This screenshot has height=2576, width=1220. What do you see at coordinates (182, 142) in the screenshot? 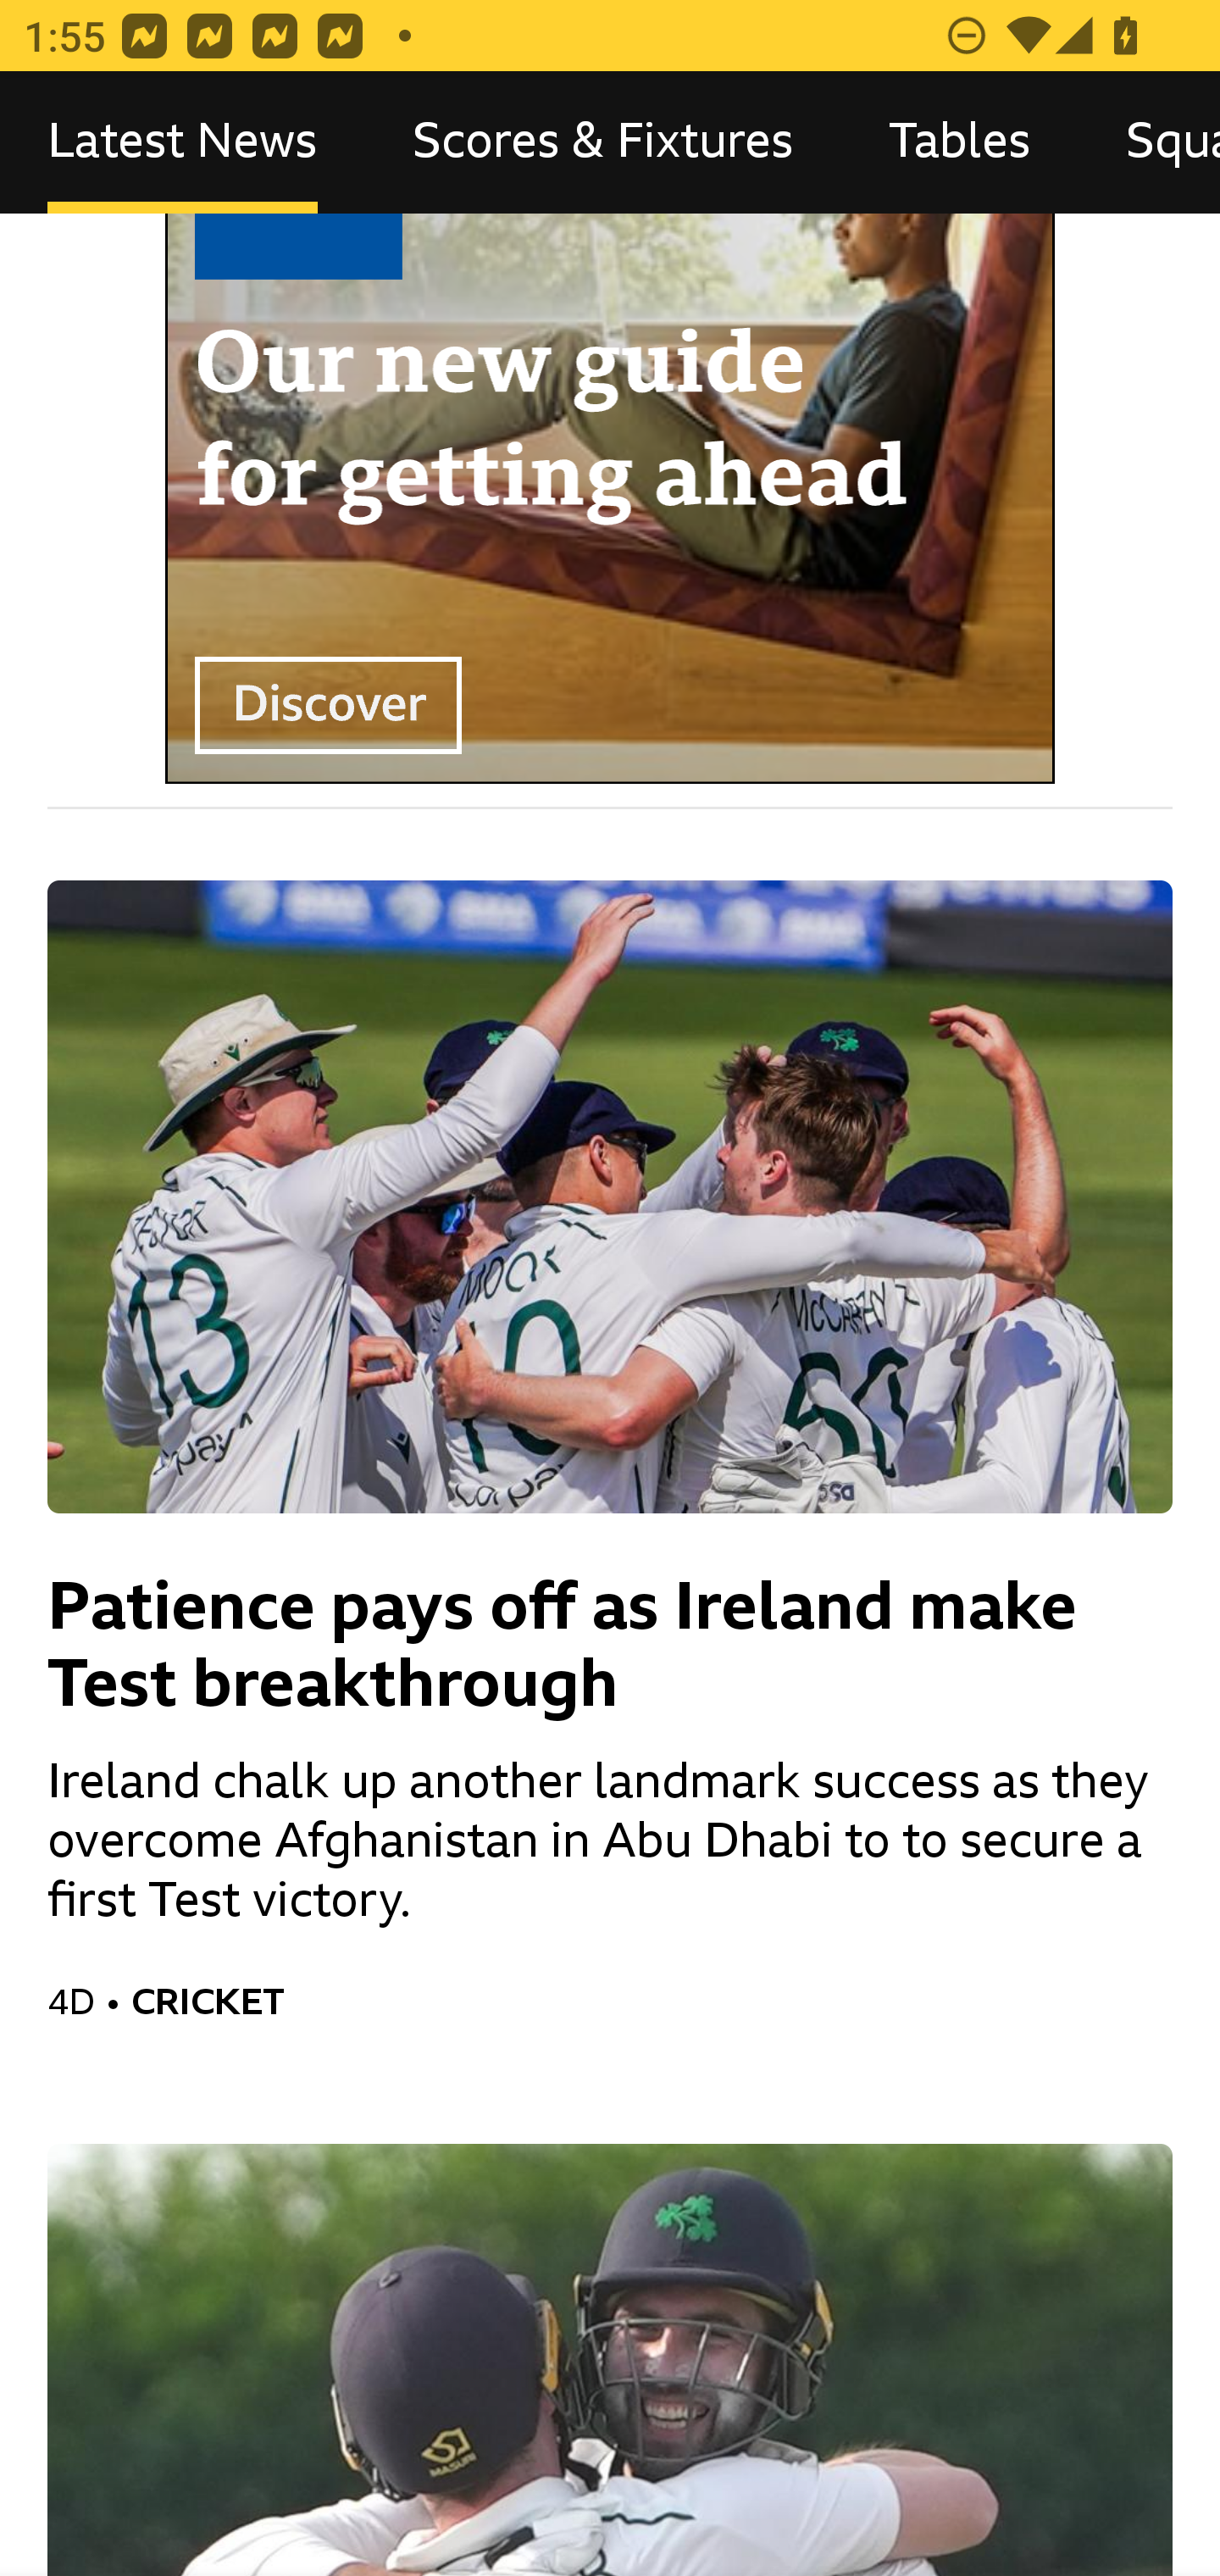
I see `Latest News, selected Latest News` at bounding box center [182, 142].